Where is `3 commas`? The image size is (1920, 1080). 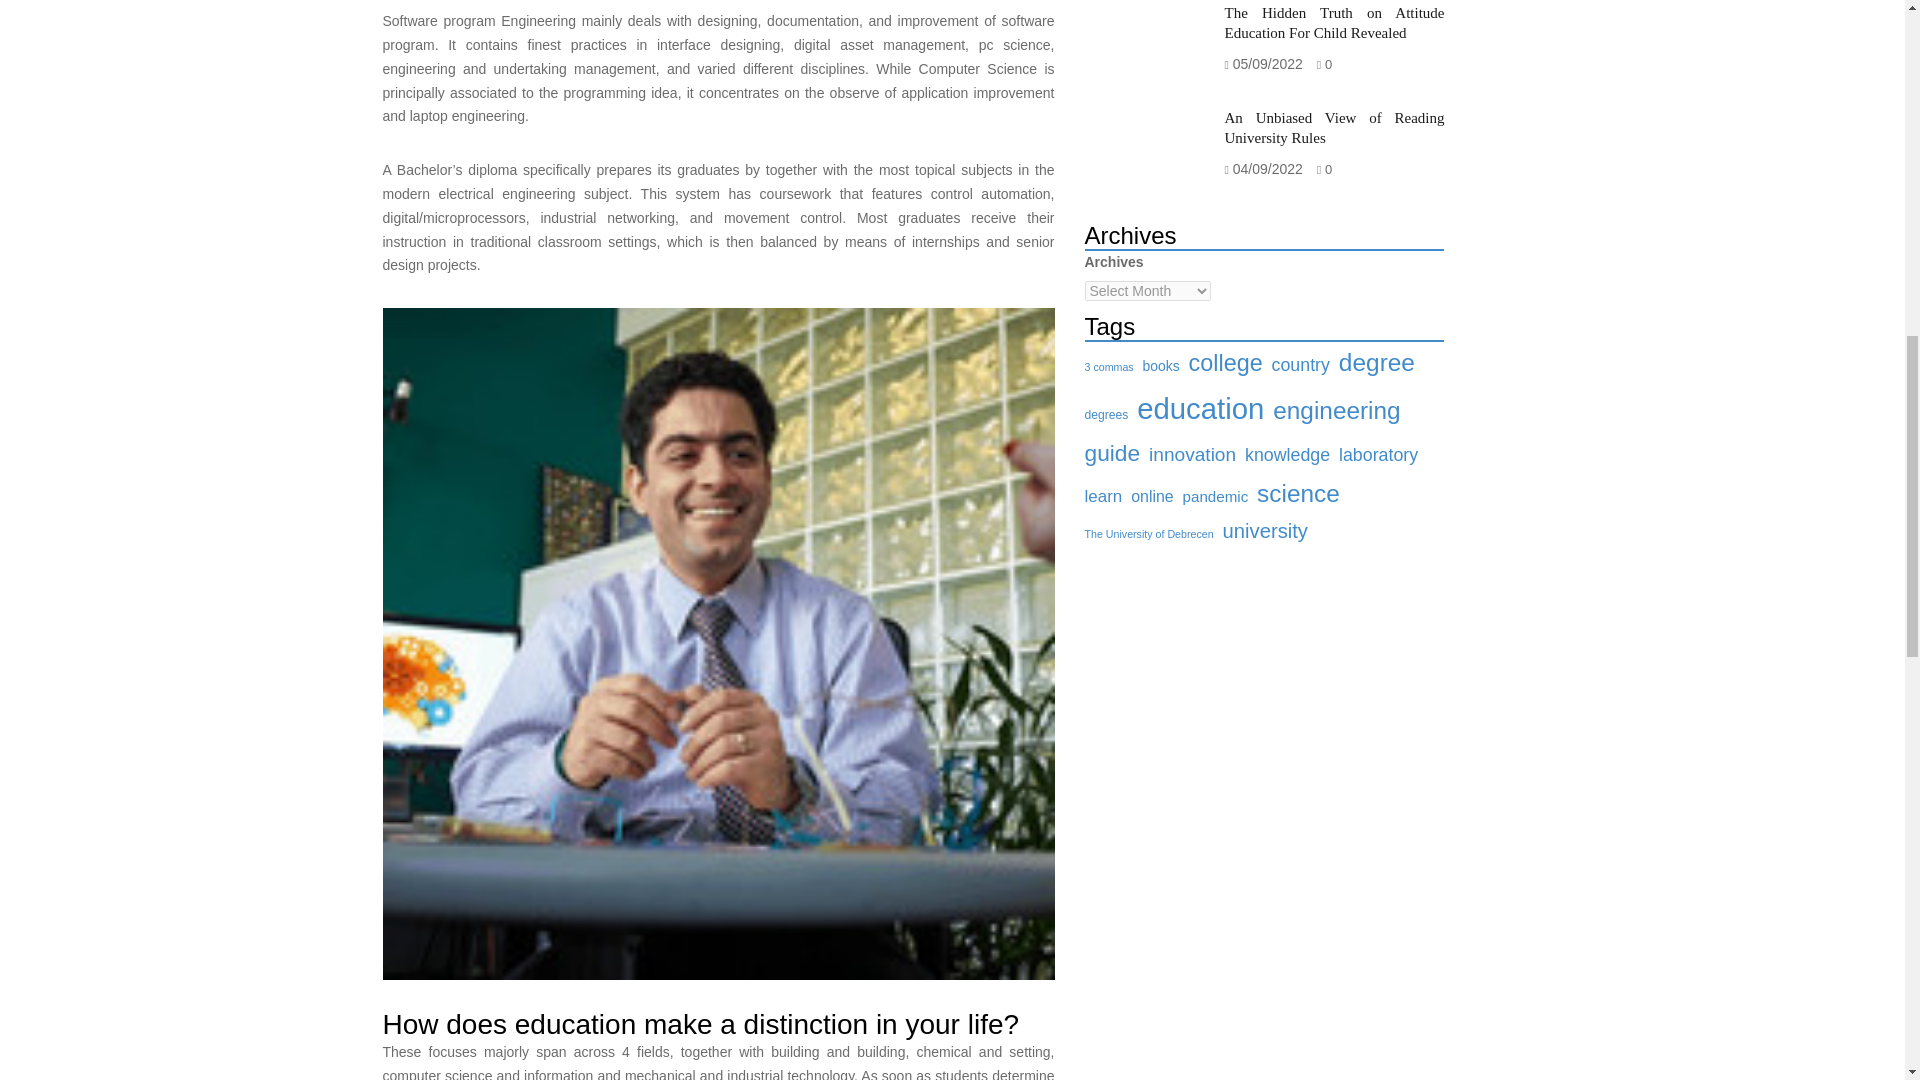
3 commas is located at coordinates (1108, 366).